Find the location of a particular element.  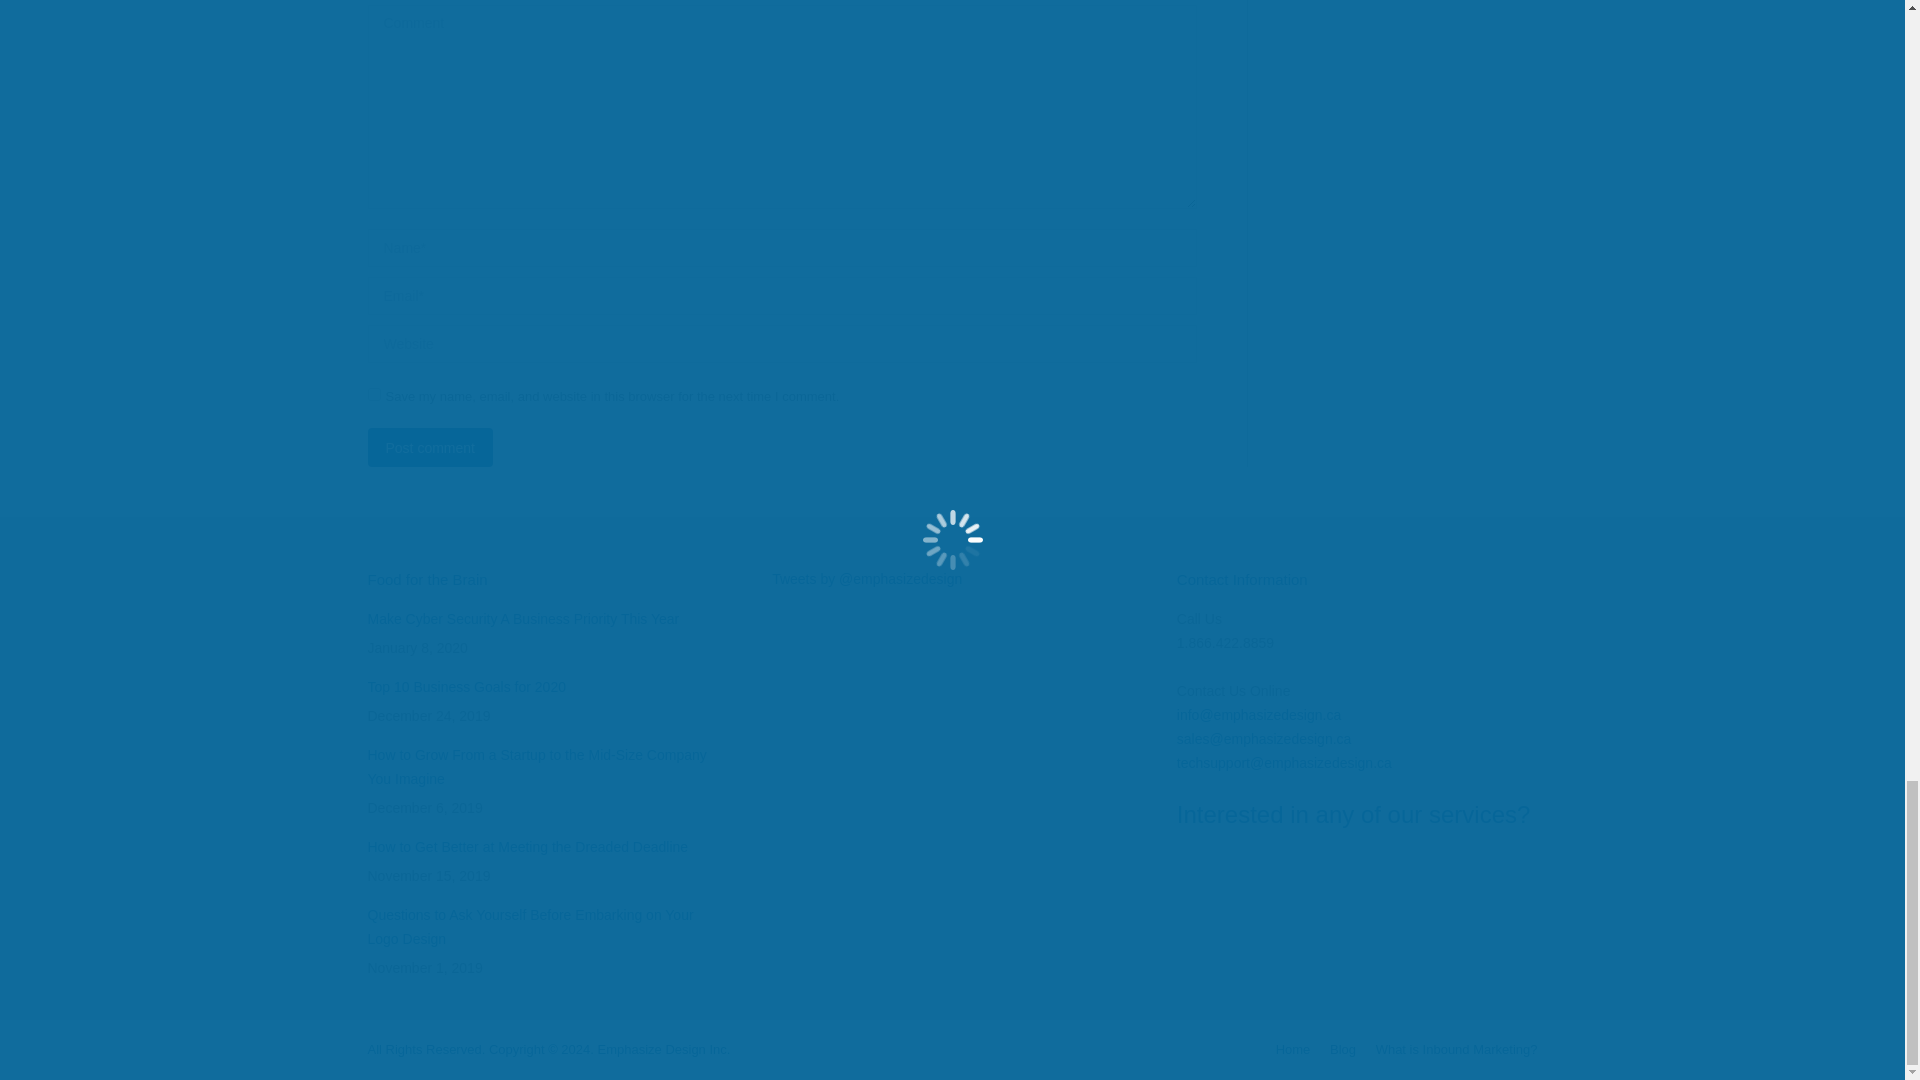

yes is located at coordinates (374, 394).